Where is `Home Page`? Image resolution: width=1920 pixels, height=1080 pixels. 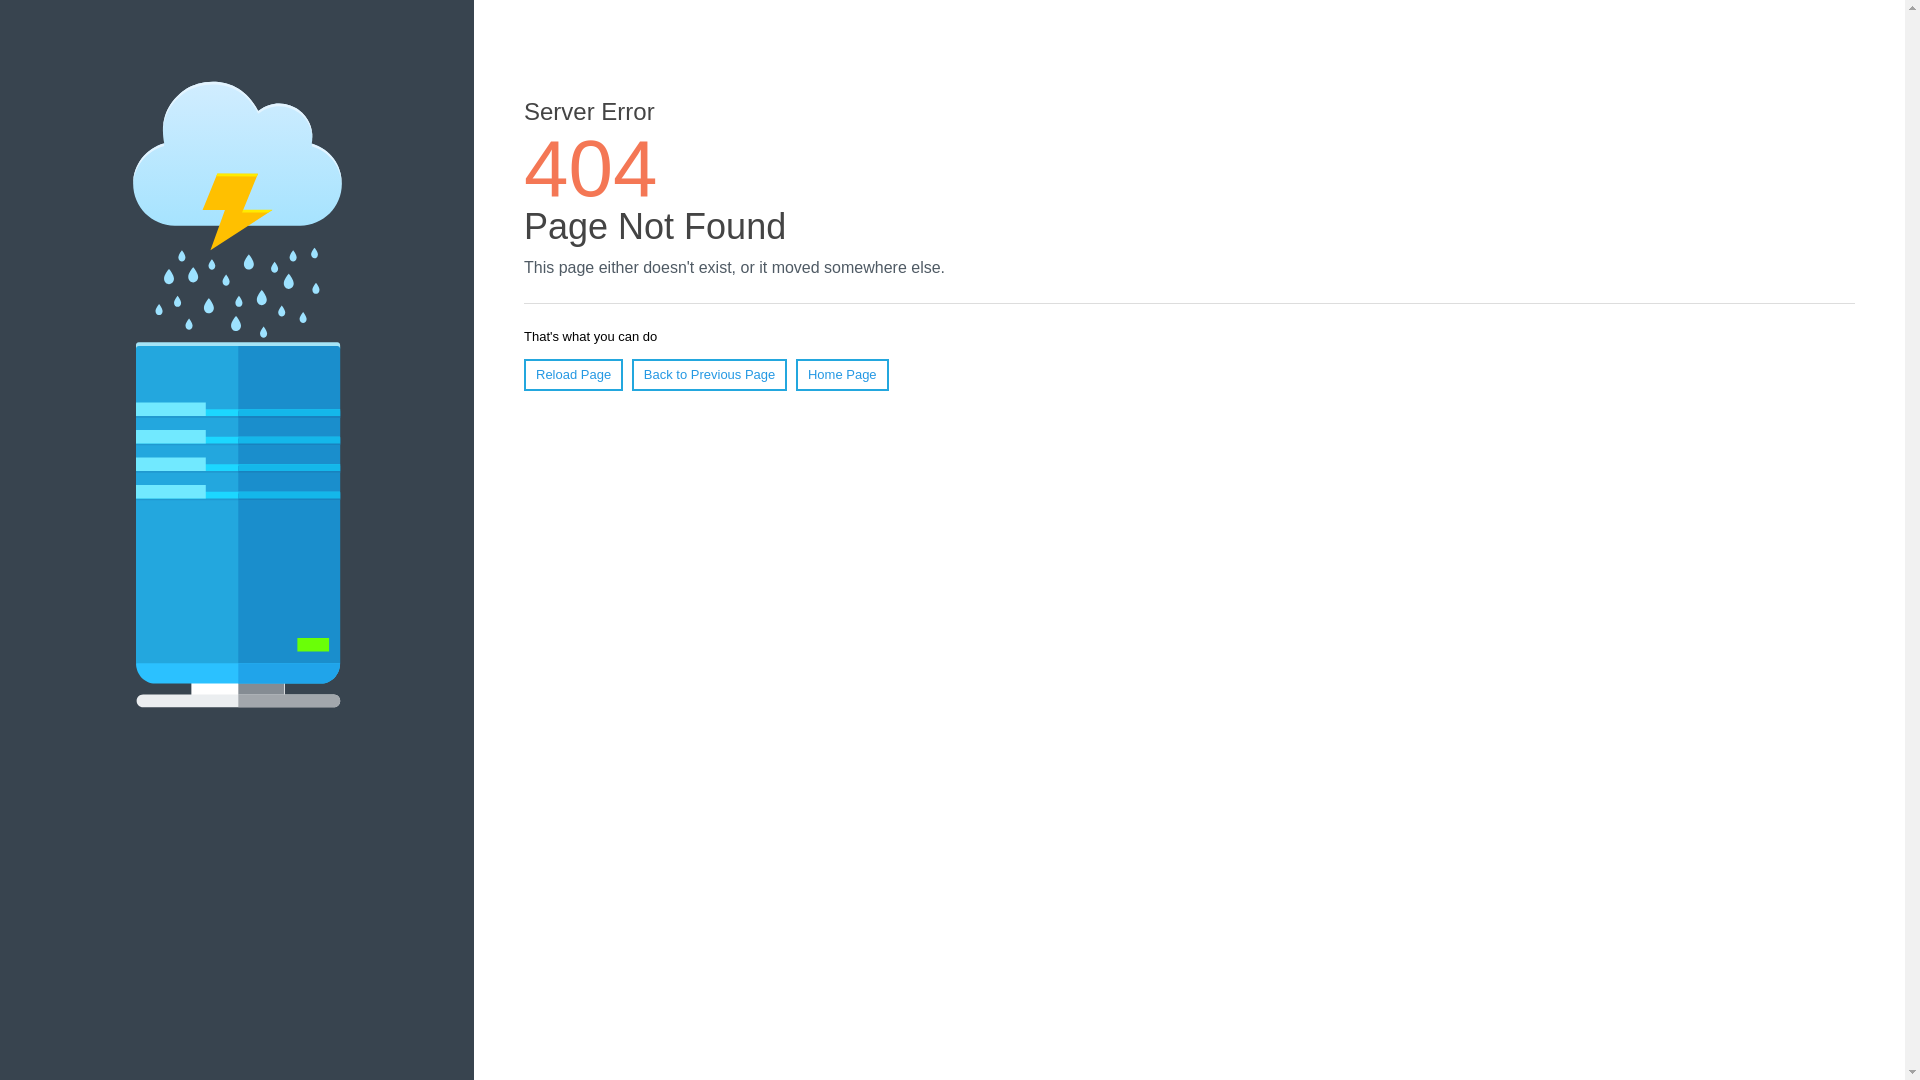
Home Page is located at coordinates (842, 375).